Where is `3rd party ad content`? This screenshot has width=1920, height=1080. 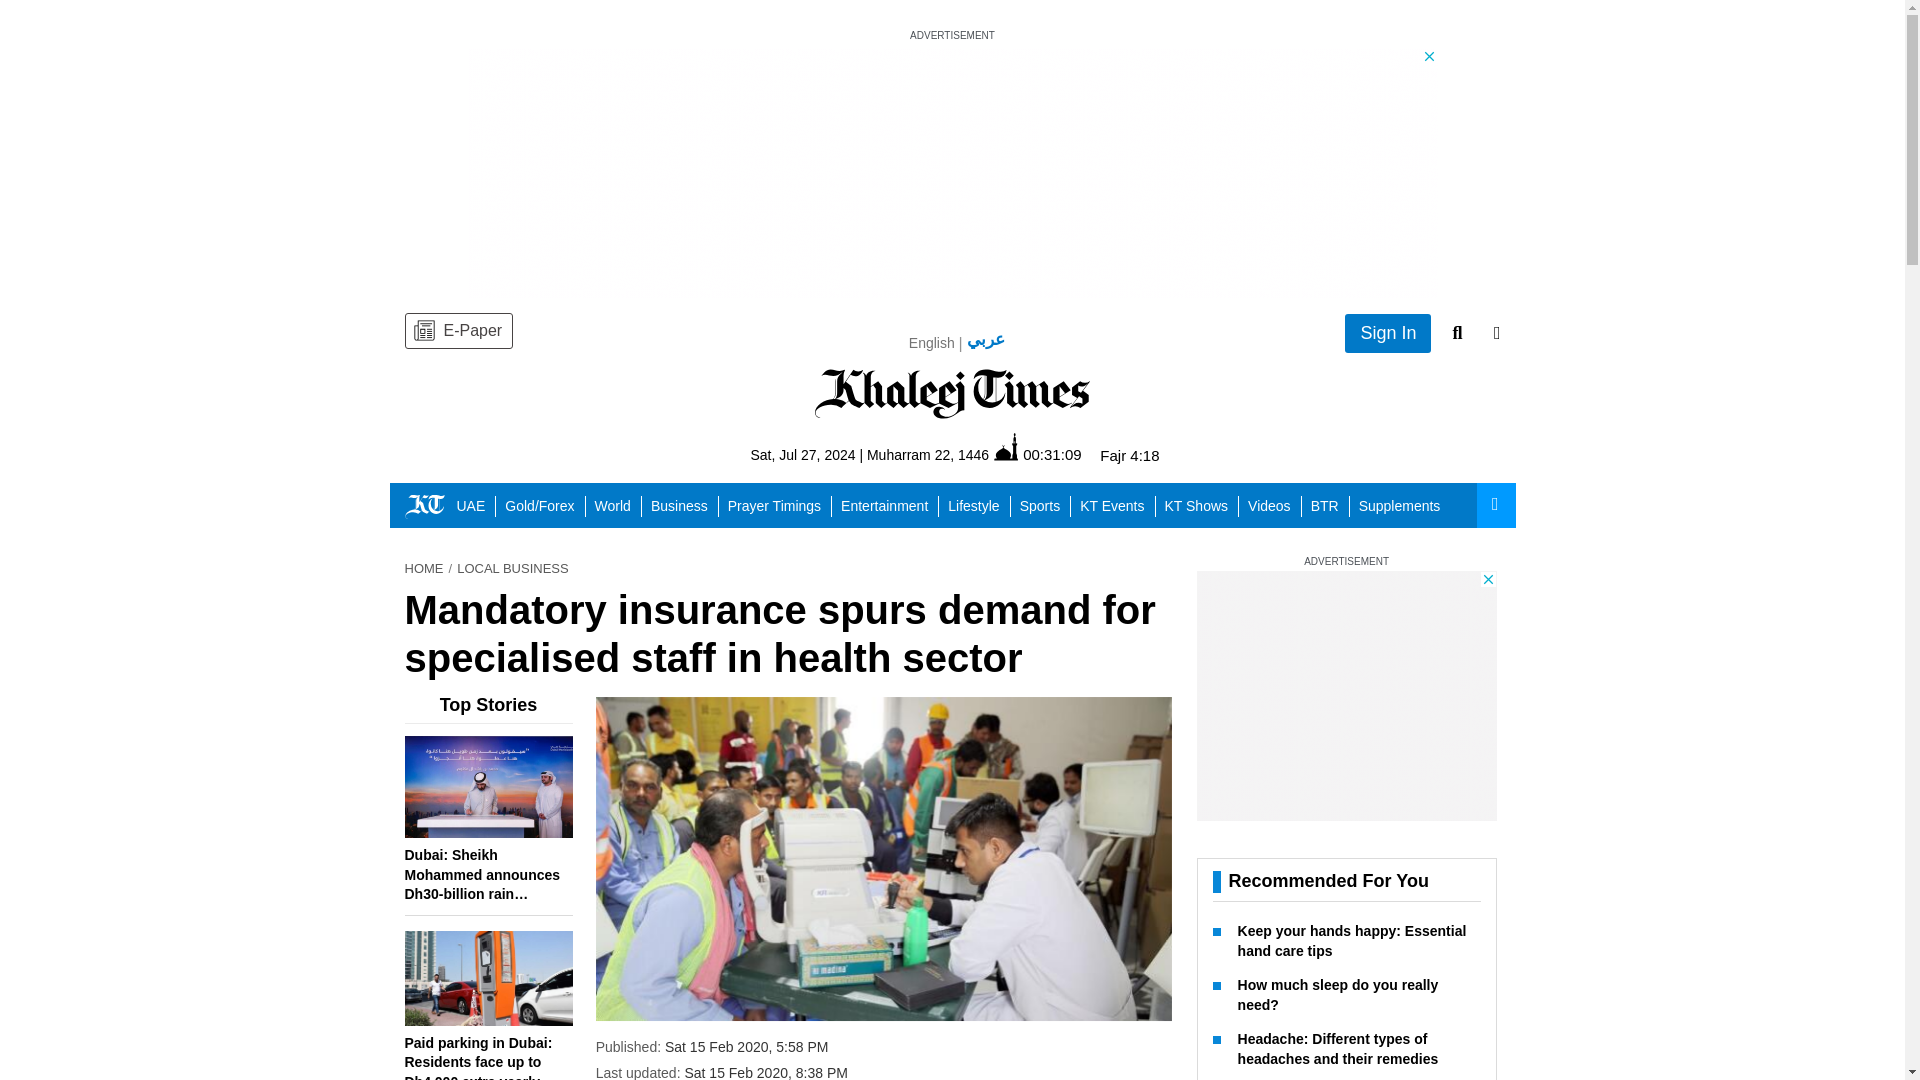
3rd party ad content is located at coordinates (1346, 696).